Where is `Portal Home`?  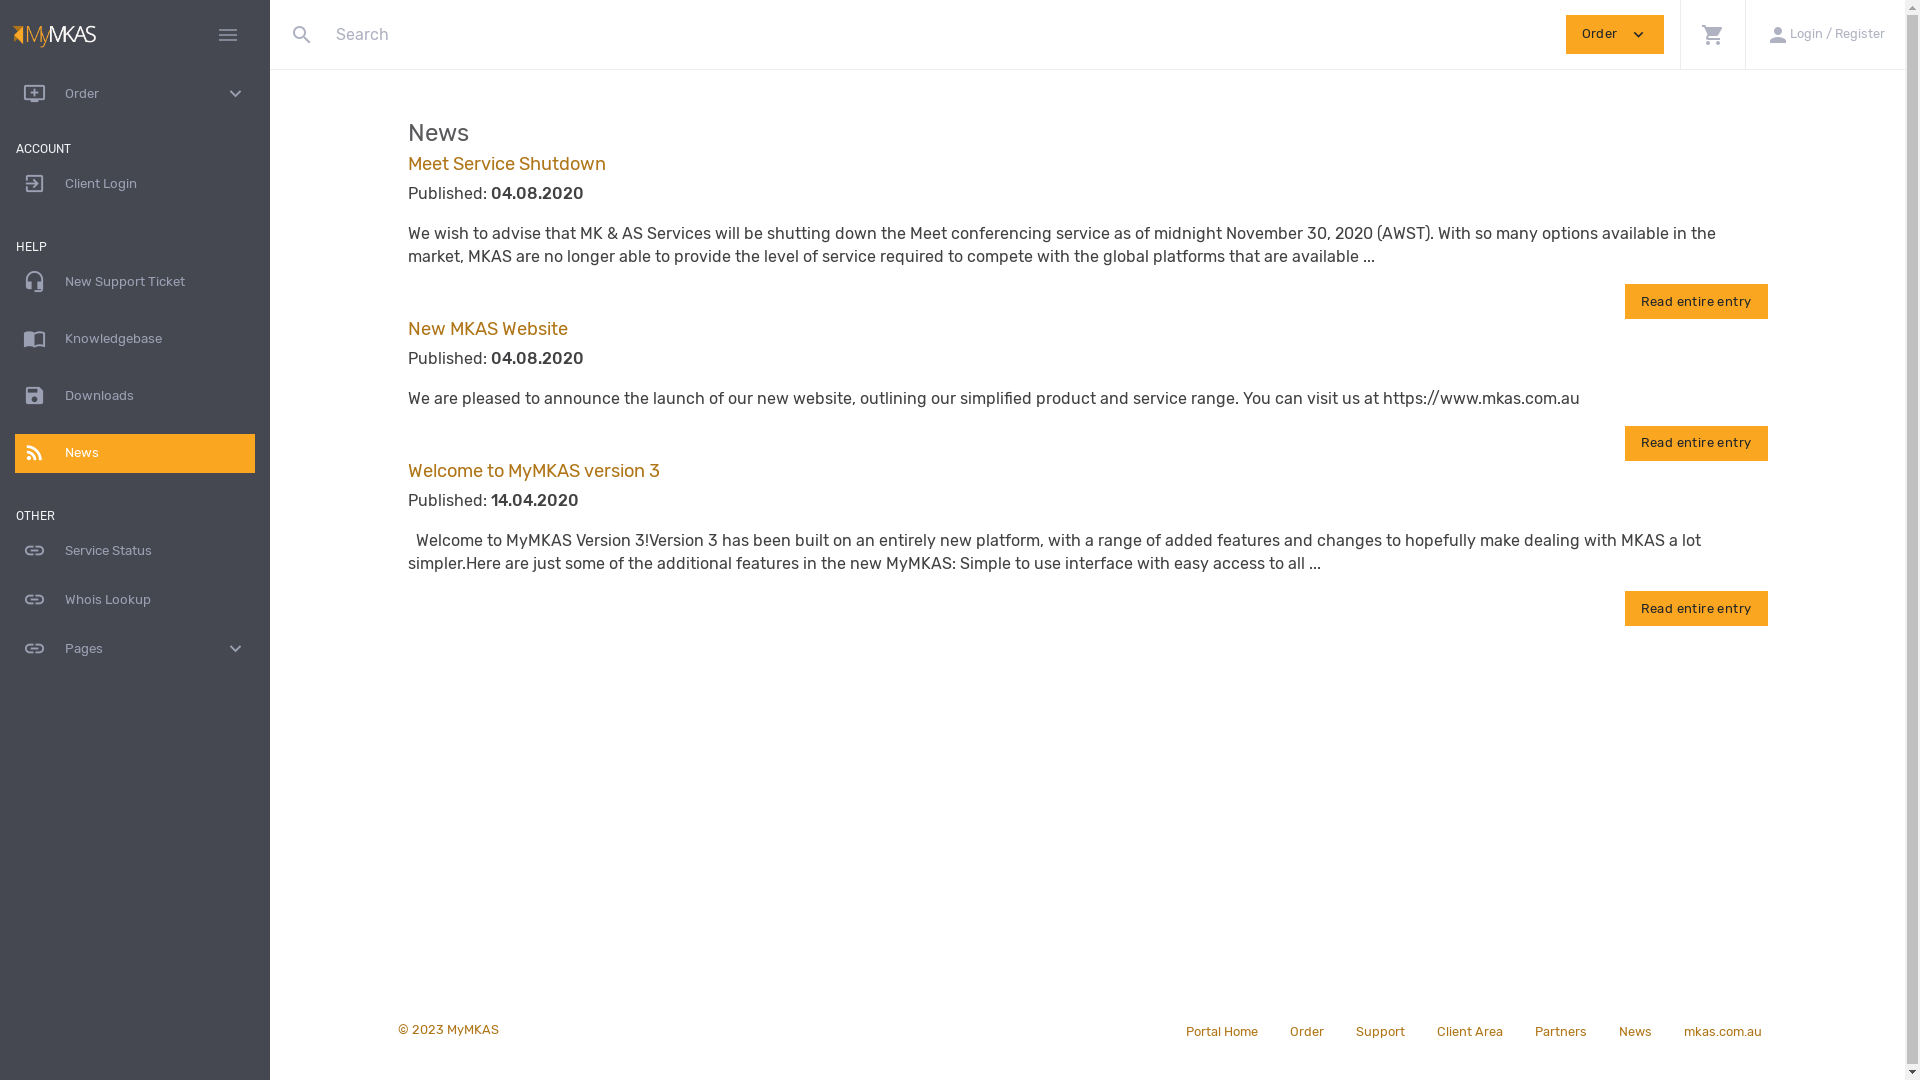 Portal Home is located at coordinates (1222, 1030).